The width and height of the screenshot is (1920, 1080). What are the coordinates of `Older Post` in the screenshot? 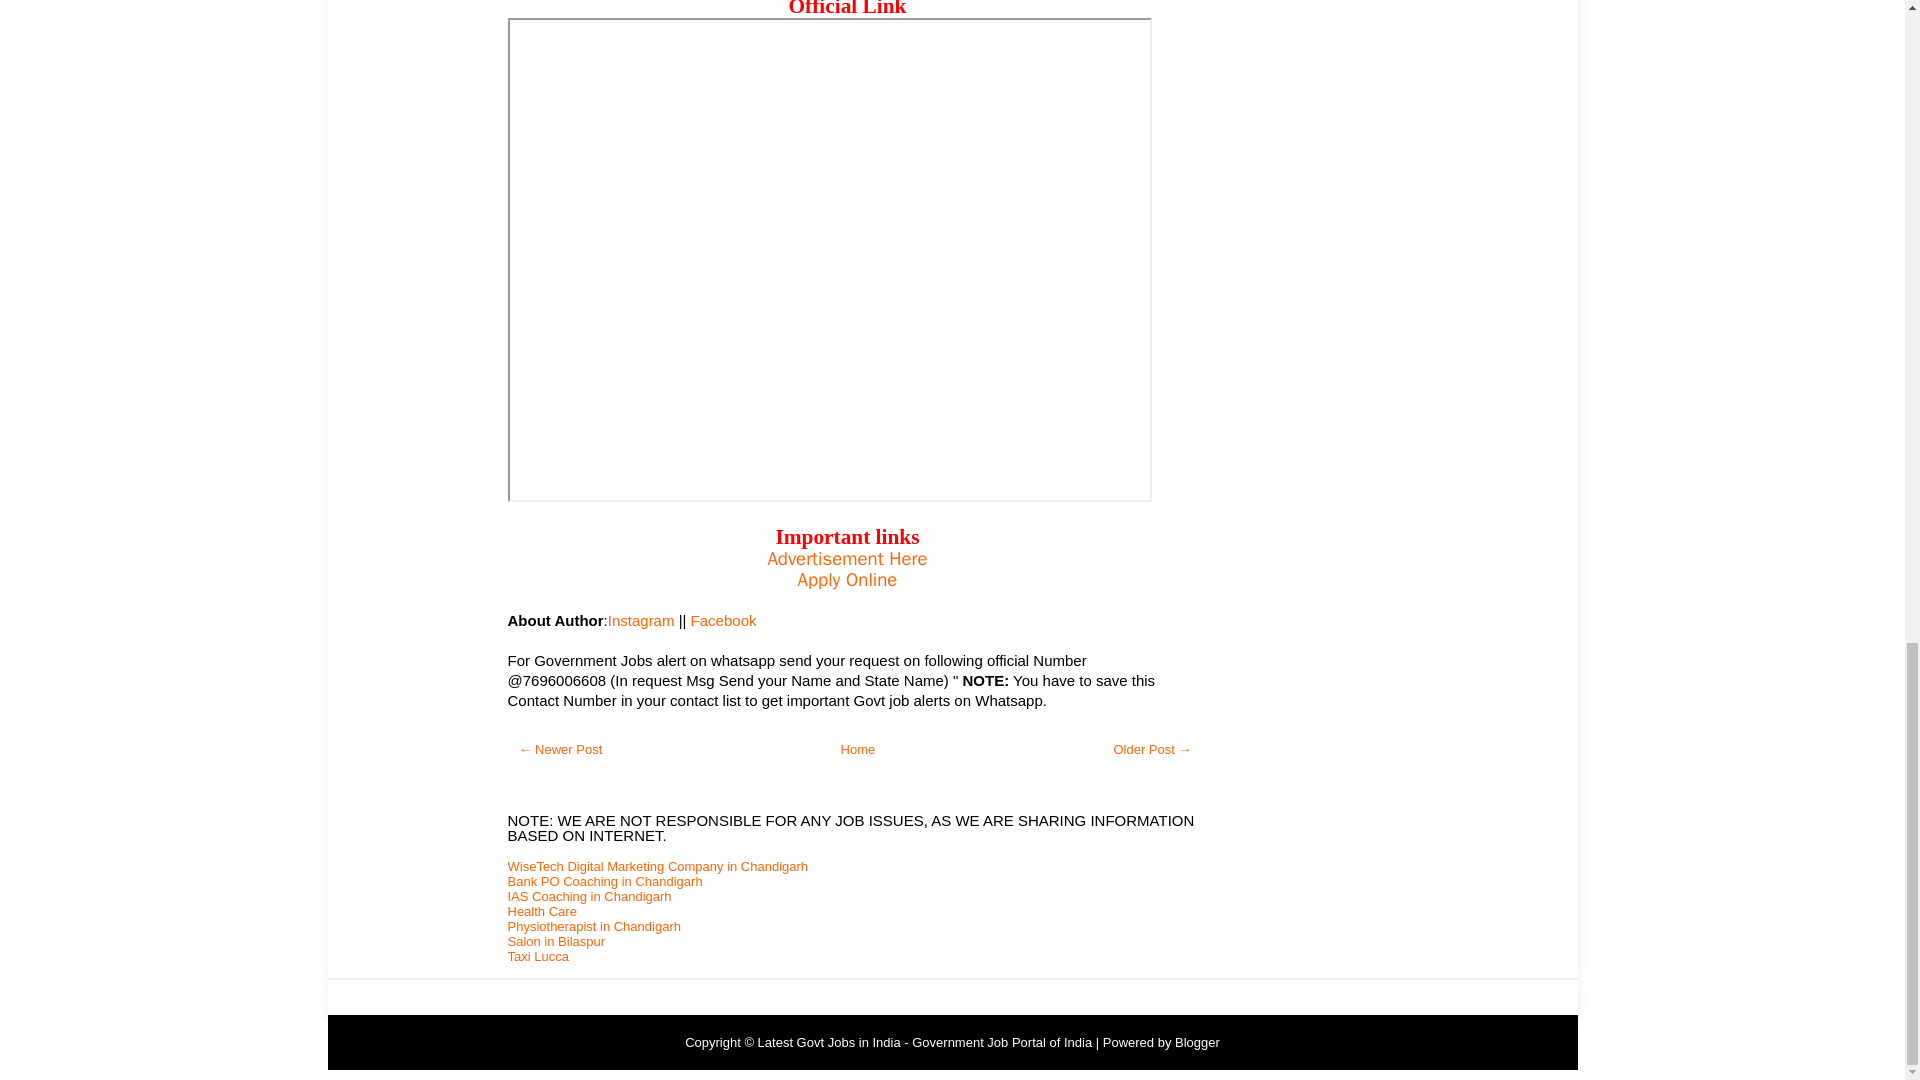 It's located at (1152, 749).